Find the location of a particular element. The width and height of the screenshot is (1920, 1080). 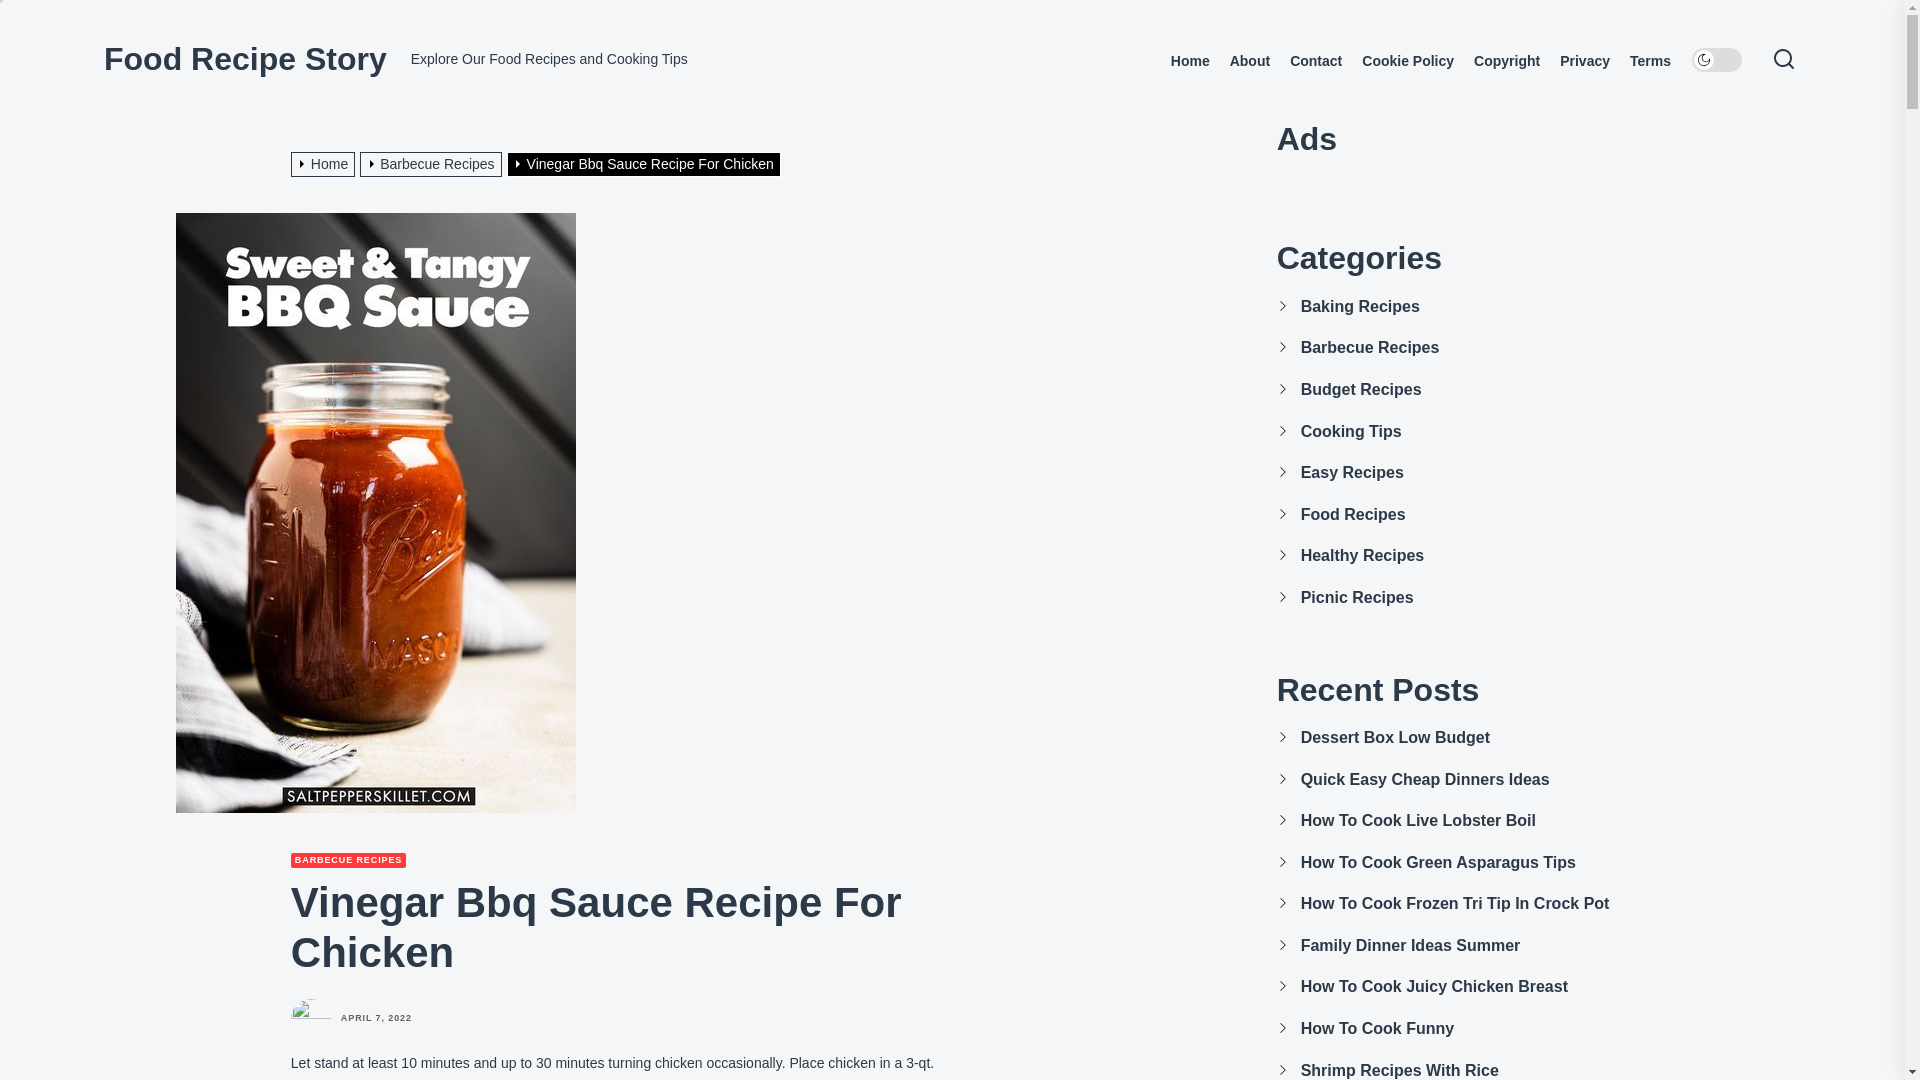

Home is located at coordinates (326, 163).